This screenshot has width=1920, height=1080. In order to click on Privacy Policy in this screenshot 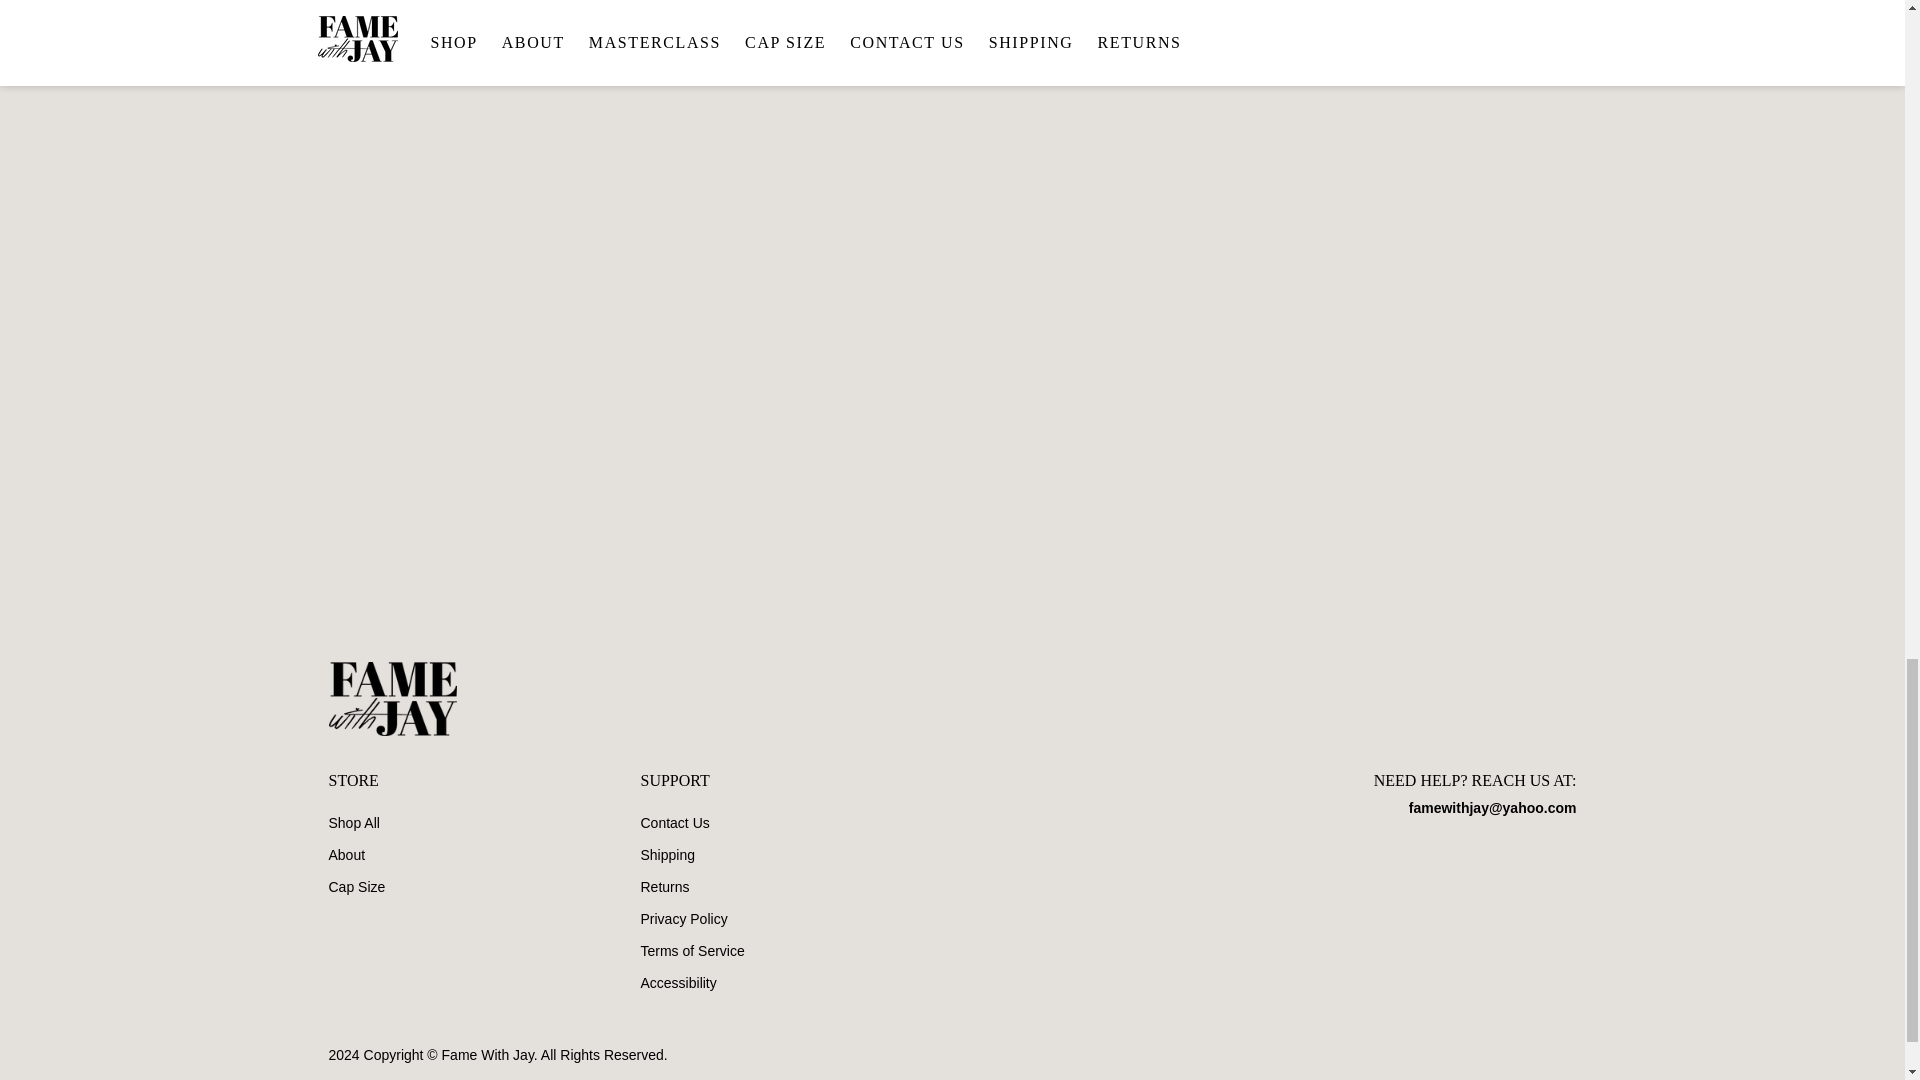, I will do `click(796, 918)`.